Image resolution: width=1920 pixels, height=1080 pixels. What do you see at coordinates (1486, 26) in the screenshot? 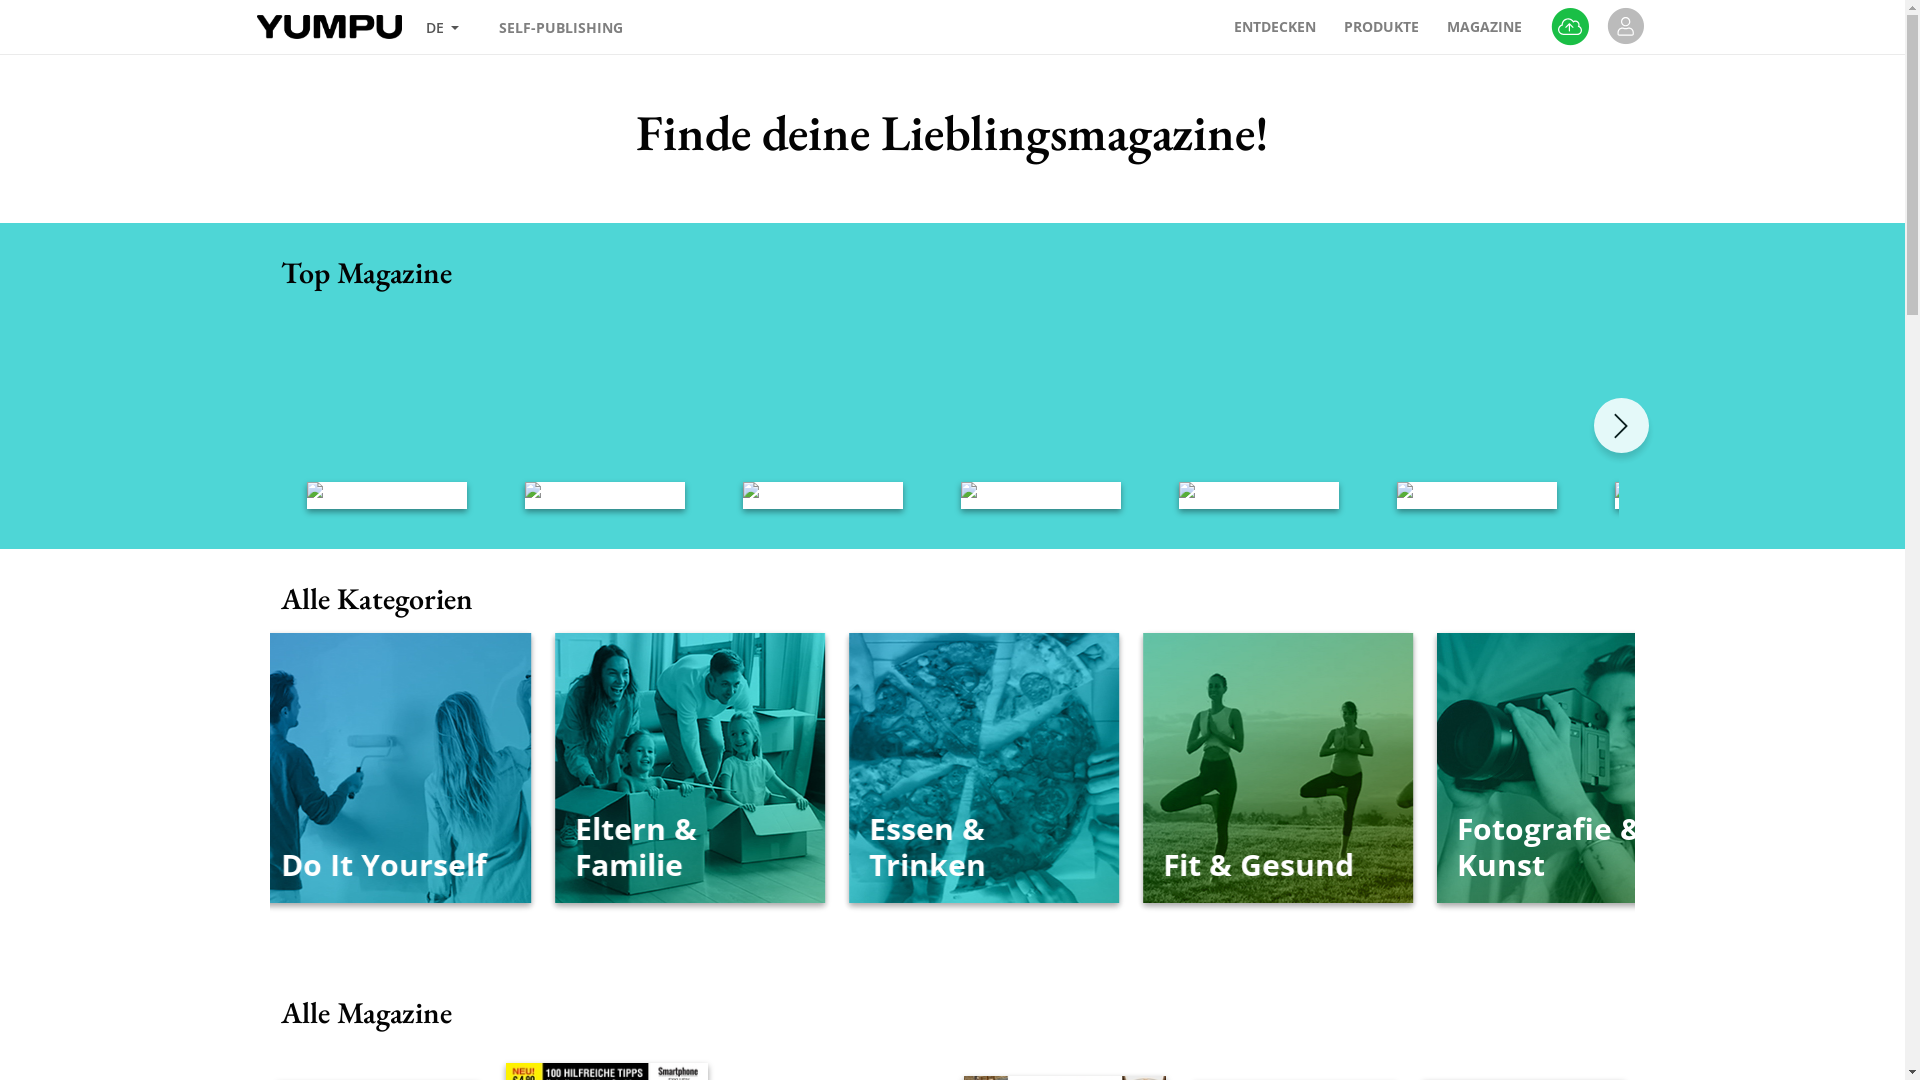
I see `MAGAZINE` at bounding box center [1486, 26].